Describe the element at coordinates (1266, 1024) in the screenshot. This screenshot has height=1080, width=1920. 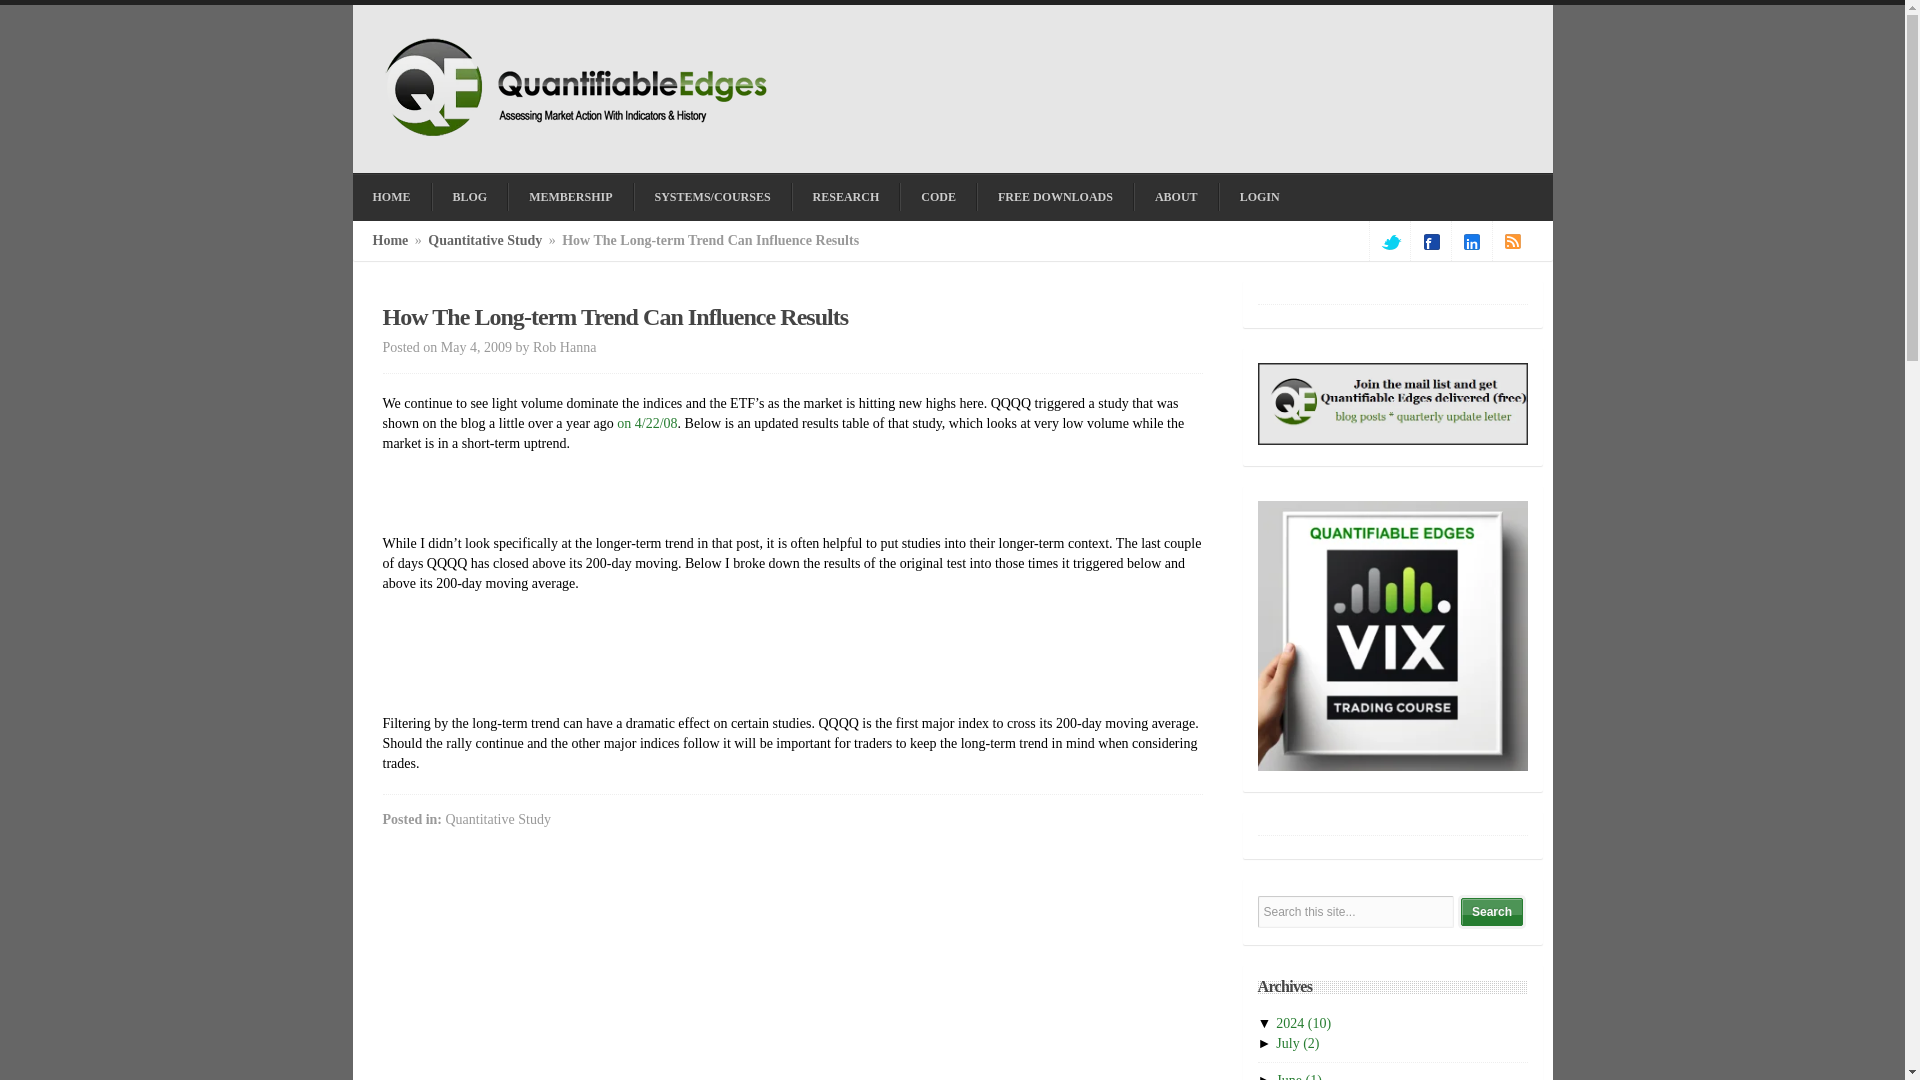
I see `click to collapse` at that location.